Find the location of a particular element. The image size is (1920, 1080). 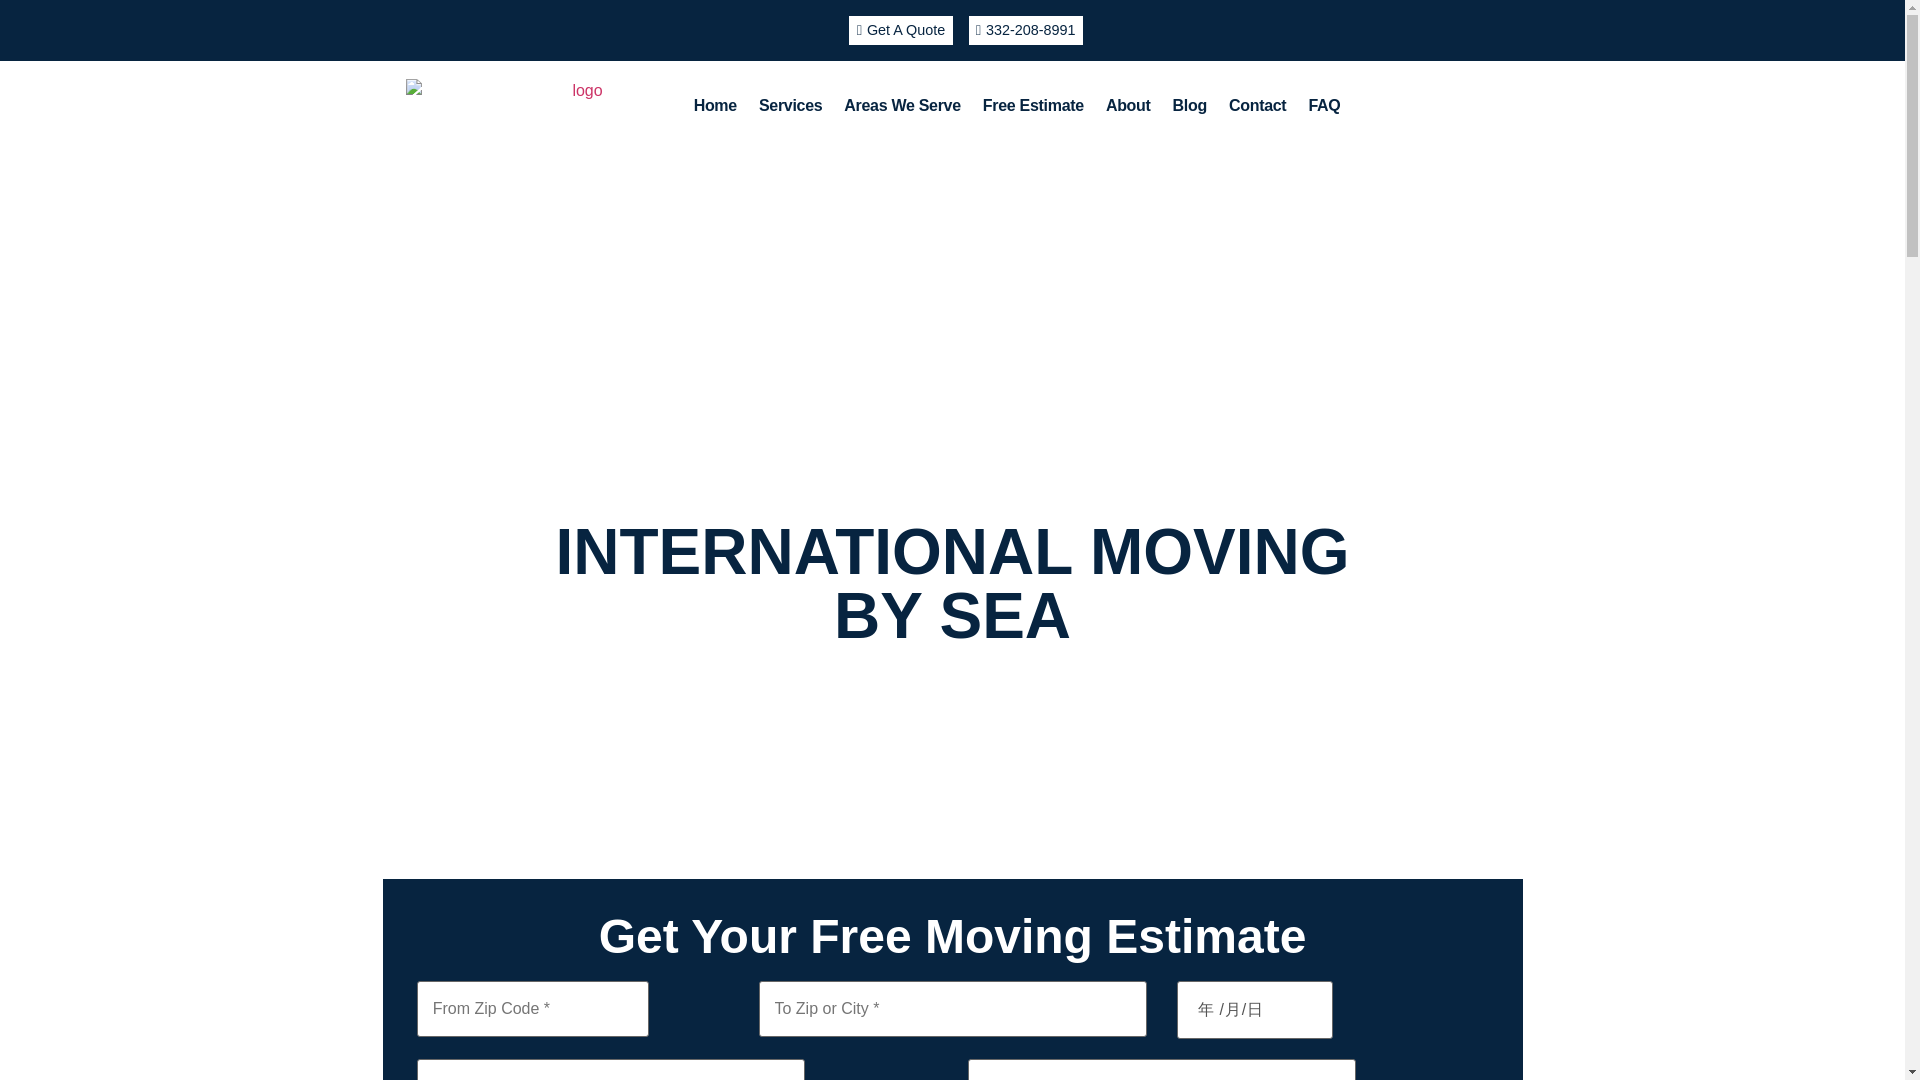

332-208-8991 is located at coordinates (1024, 30).